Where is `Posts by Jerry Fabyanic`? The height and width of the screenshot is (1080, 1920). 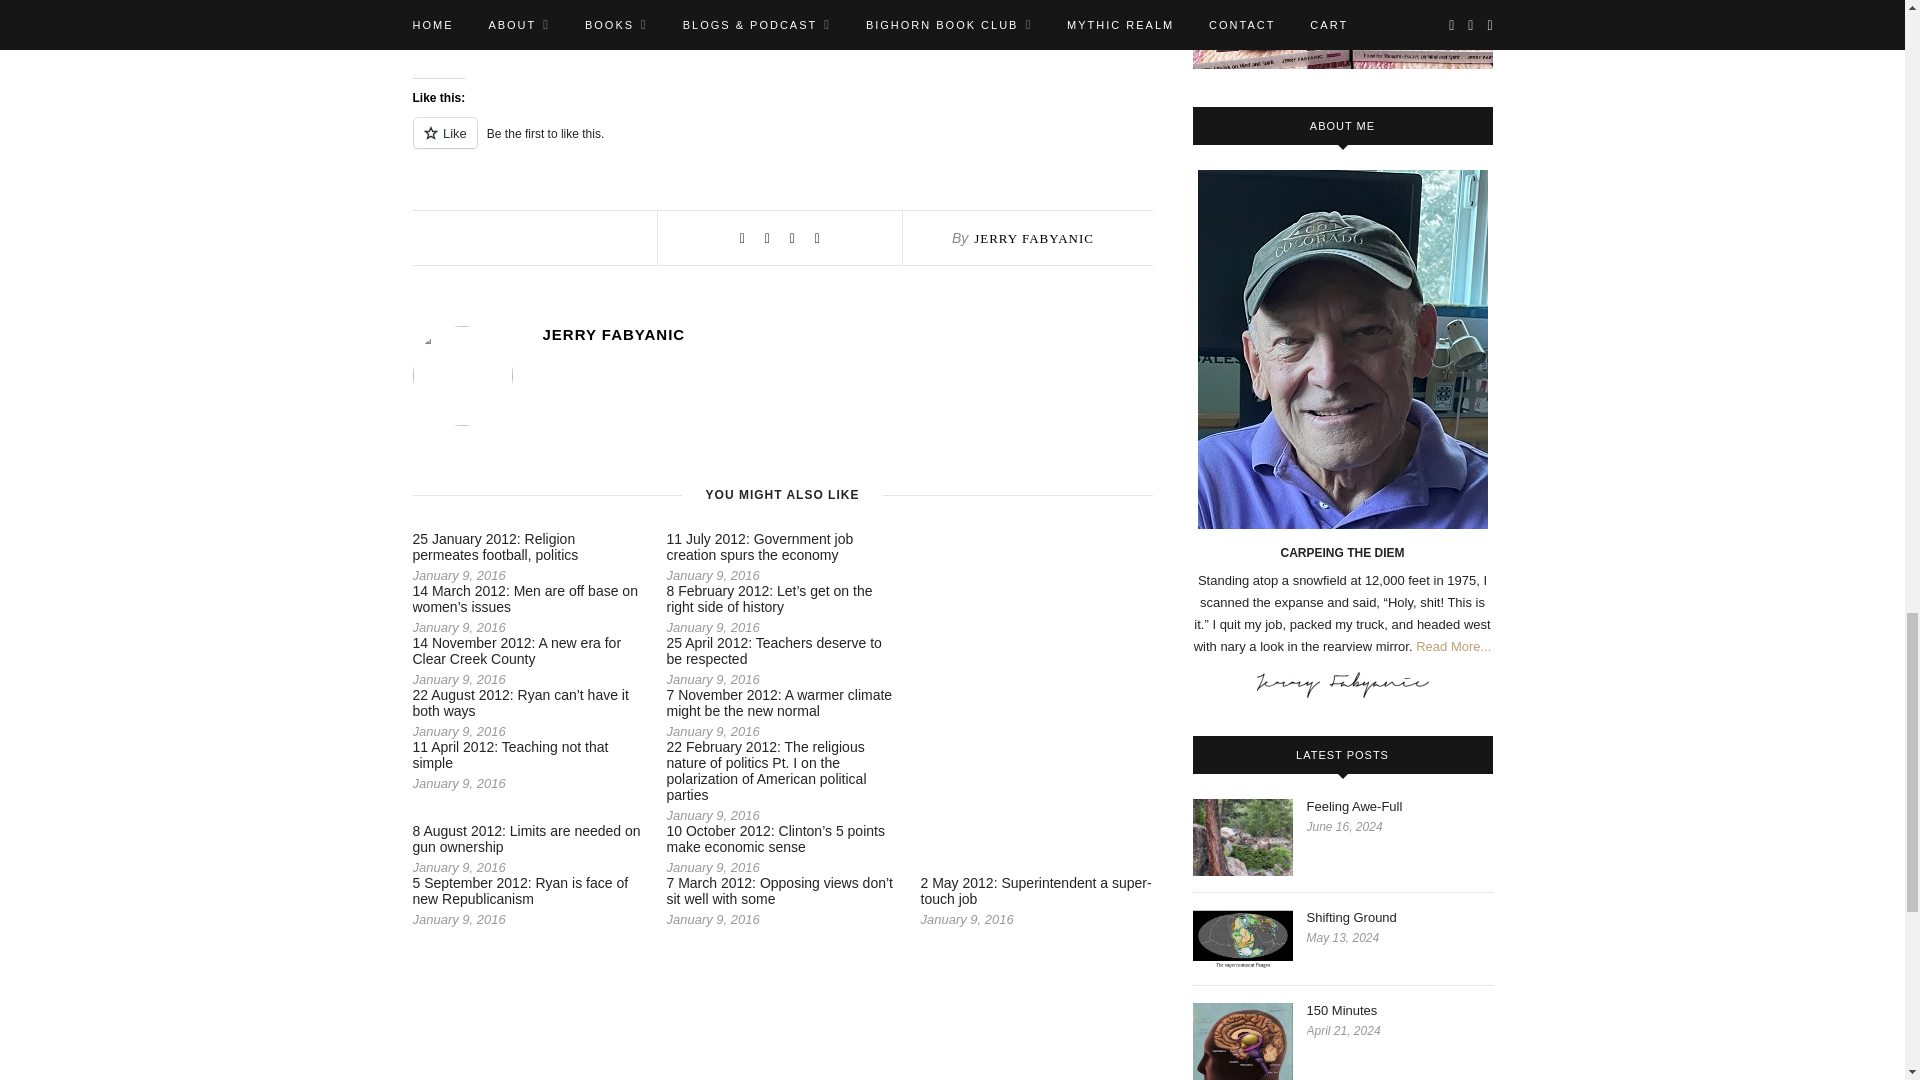 Posts by Jerry Fabyanic is located at coordinates (1034, 238).